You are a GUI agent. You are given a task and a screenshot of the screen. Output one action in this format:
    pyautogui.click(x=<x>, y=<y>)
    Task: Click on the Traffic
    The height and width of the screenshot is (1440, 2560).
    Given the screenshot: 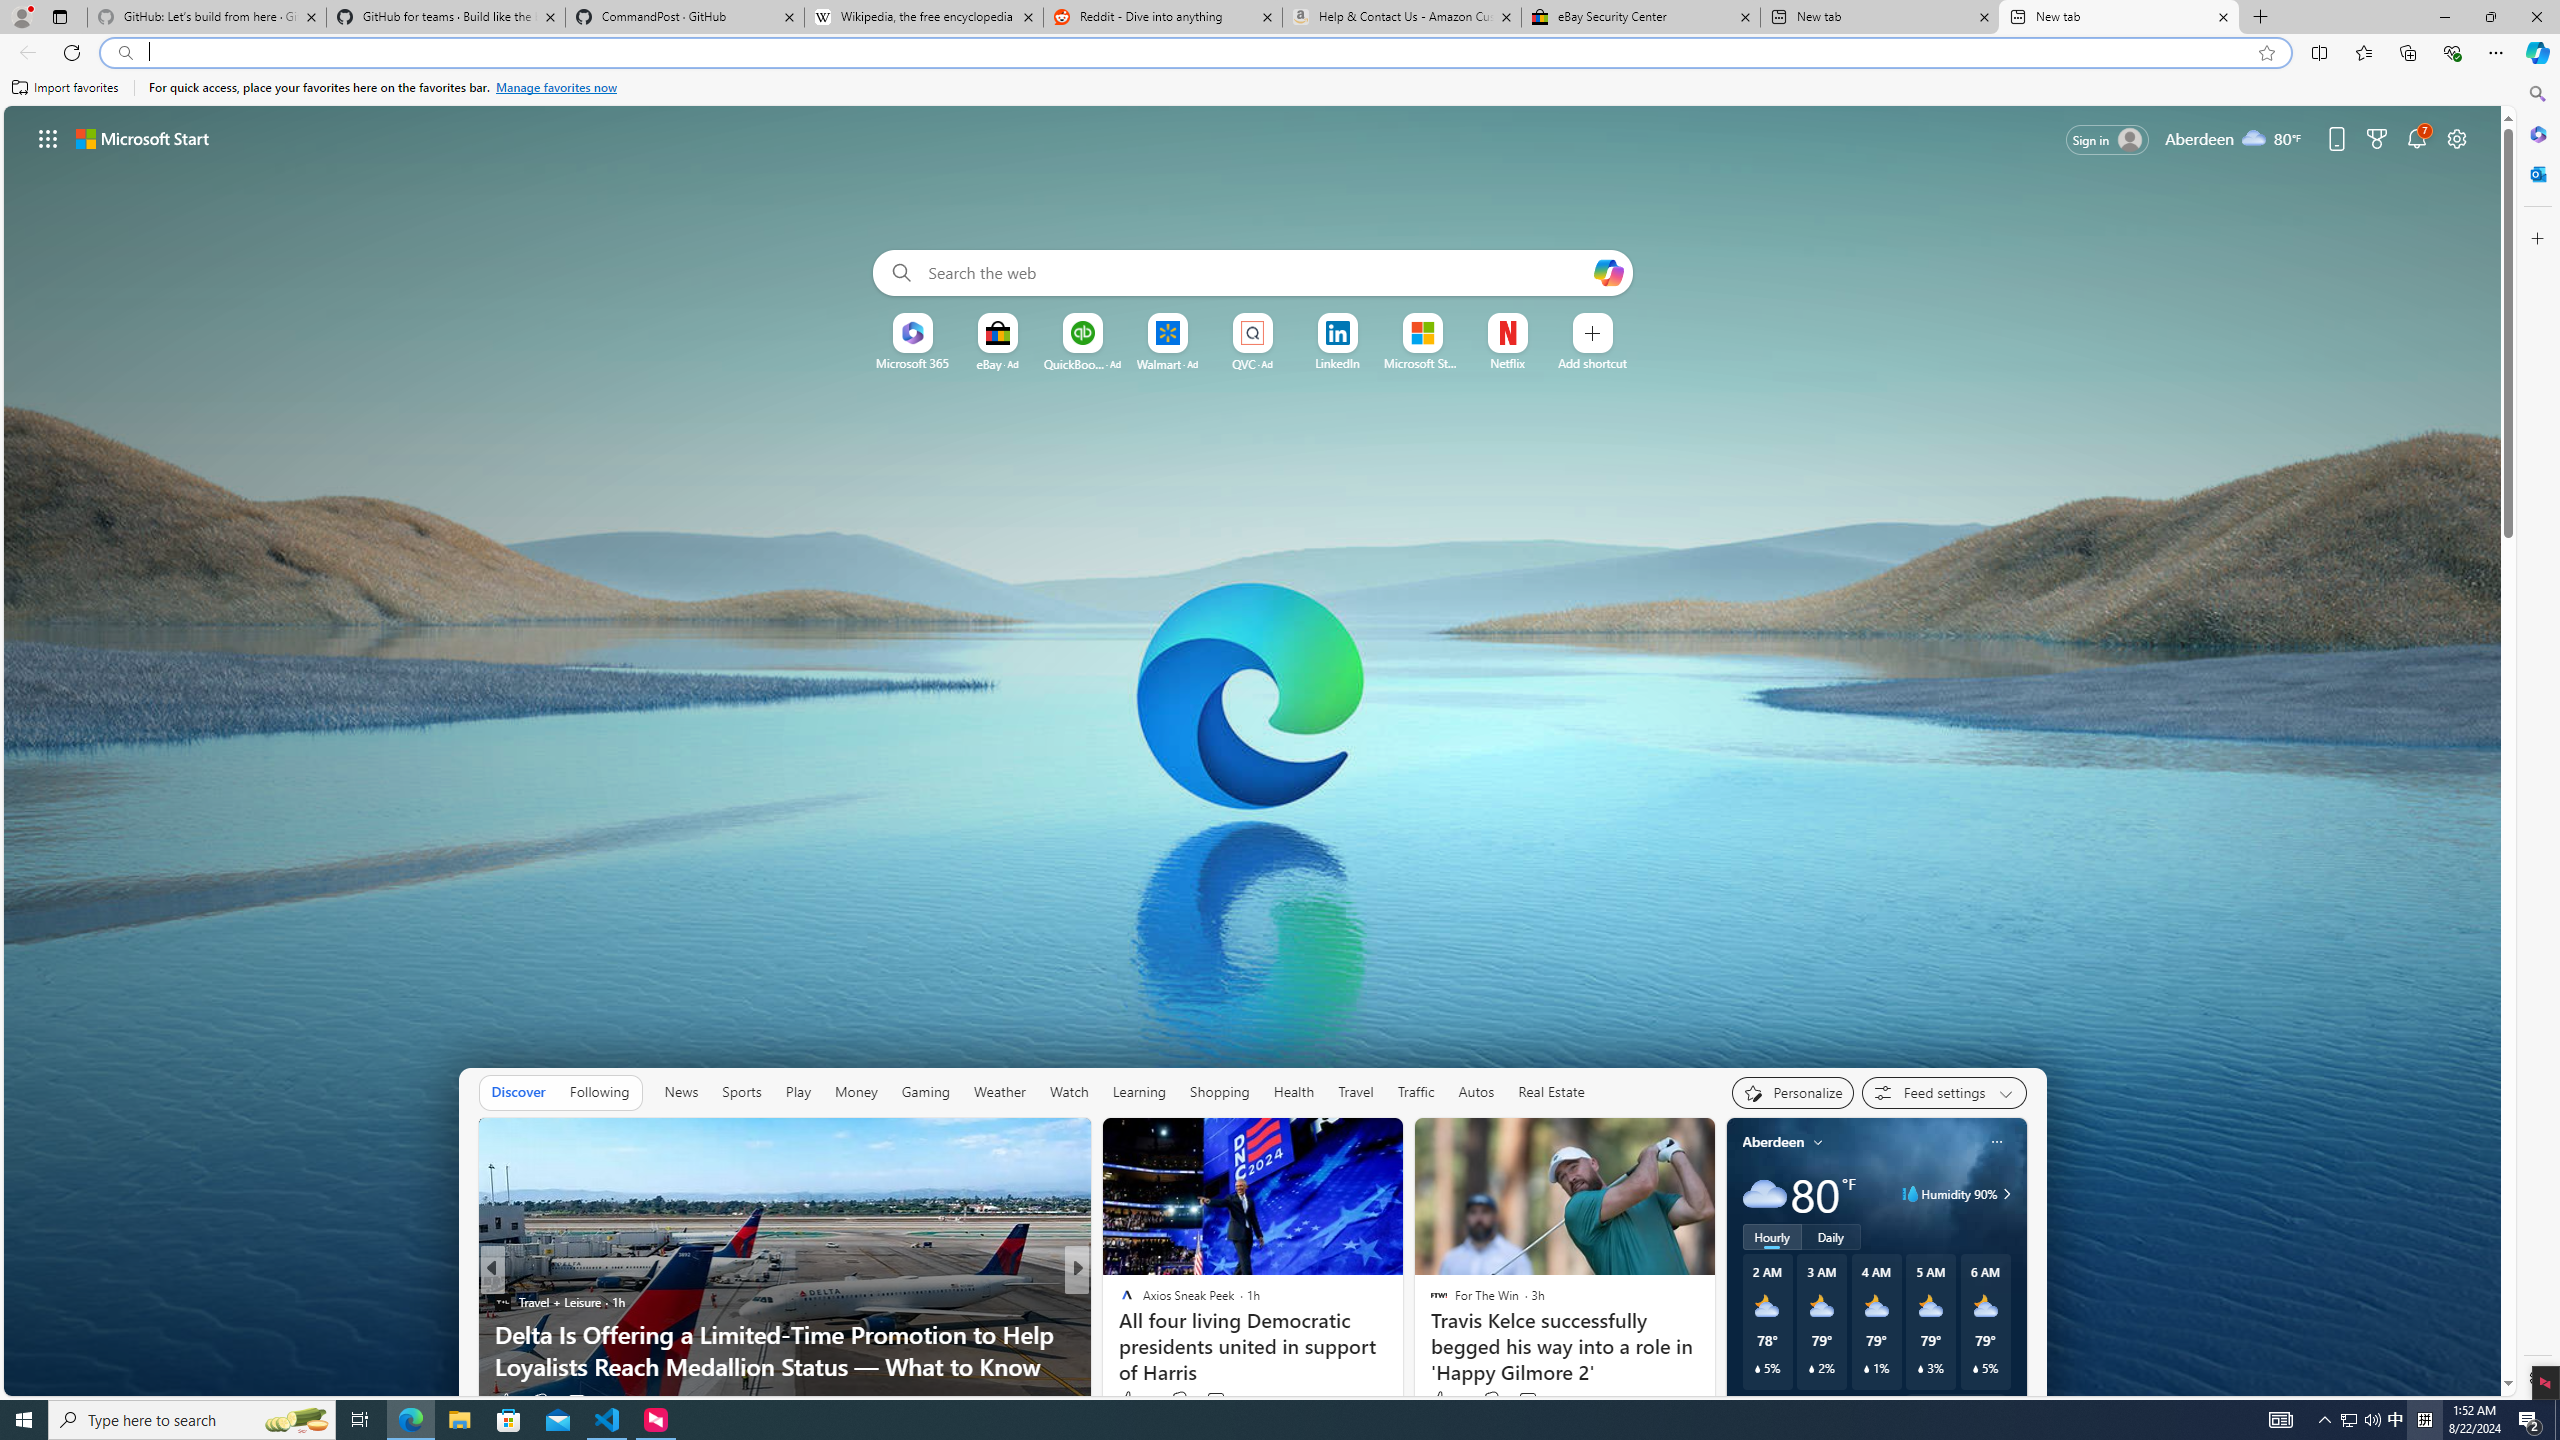 What is the action you would take?
    pyautogui.click(x=1416, y=1092)
    